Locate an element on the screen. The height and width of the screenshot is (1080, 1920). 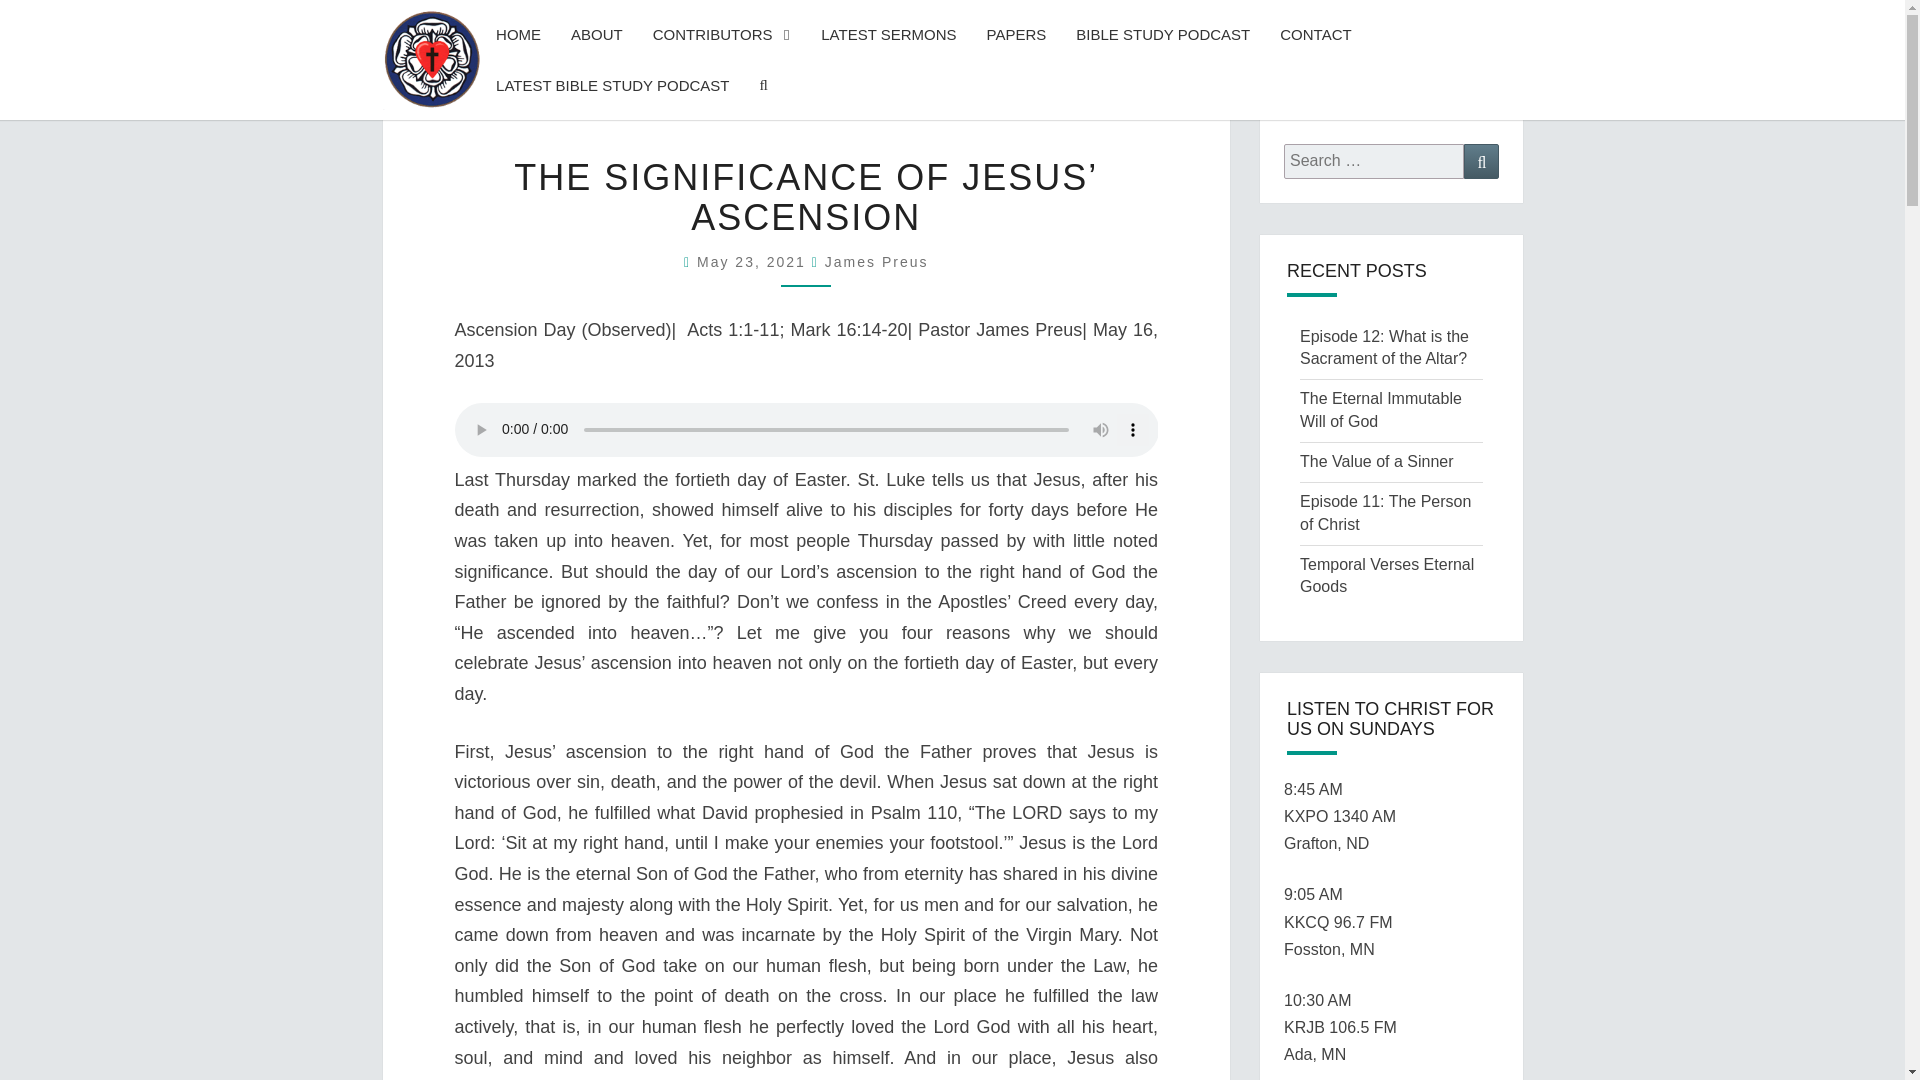
CONTRIBUTORS is located at coordinates (722, 34).